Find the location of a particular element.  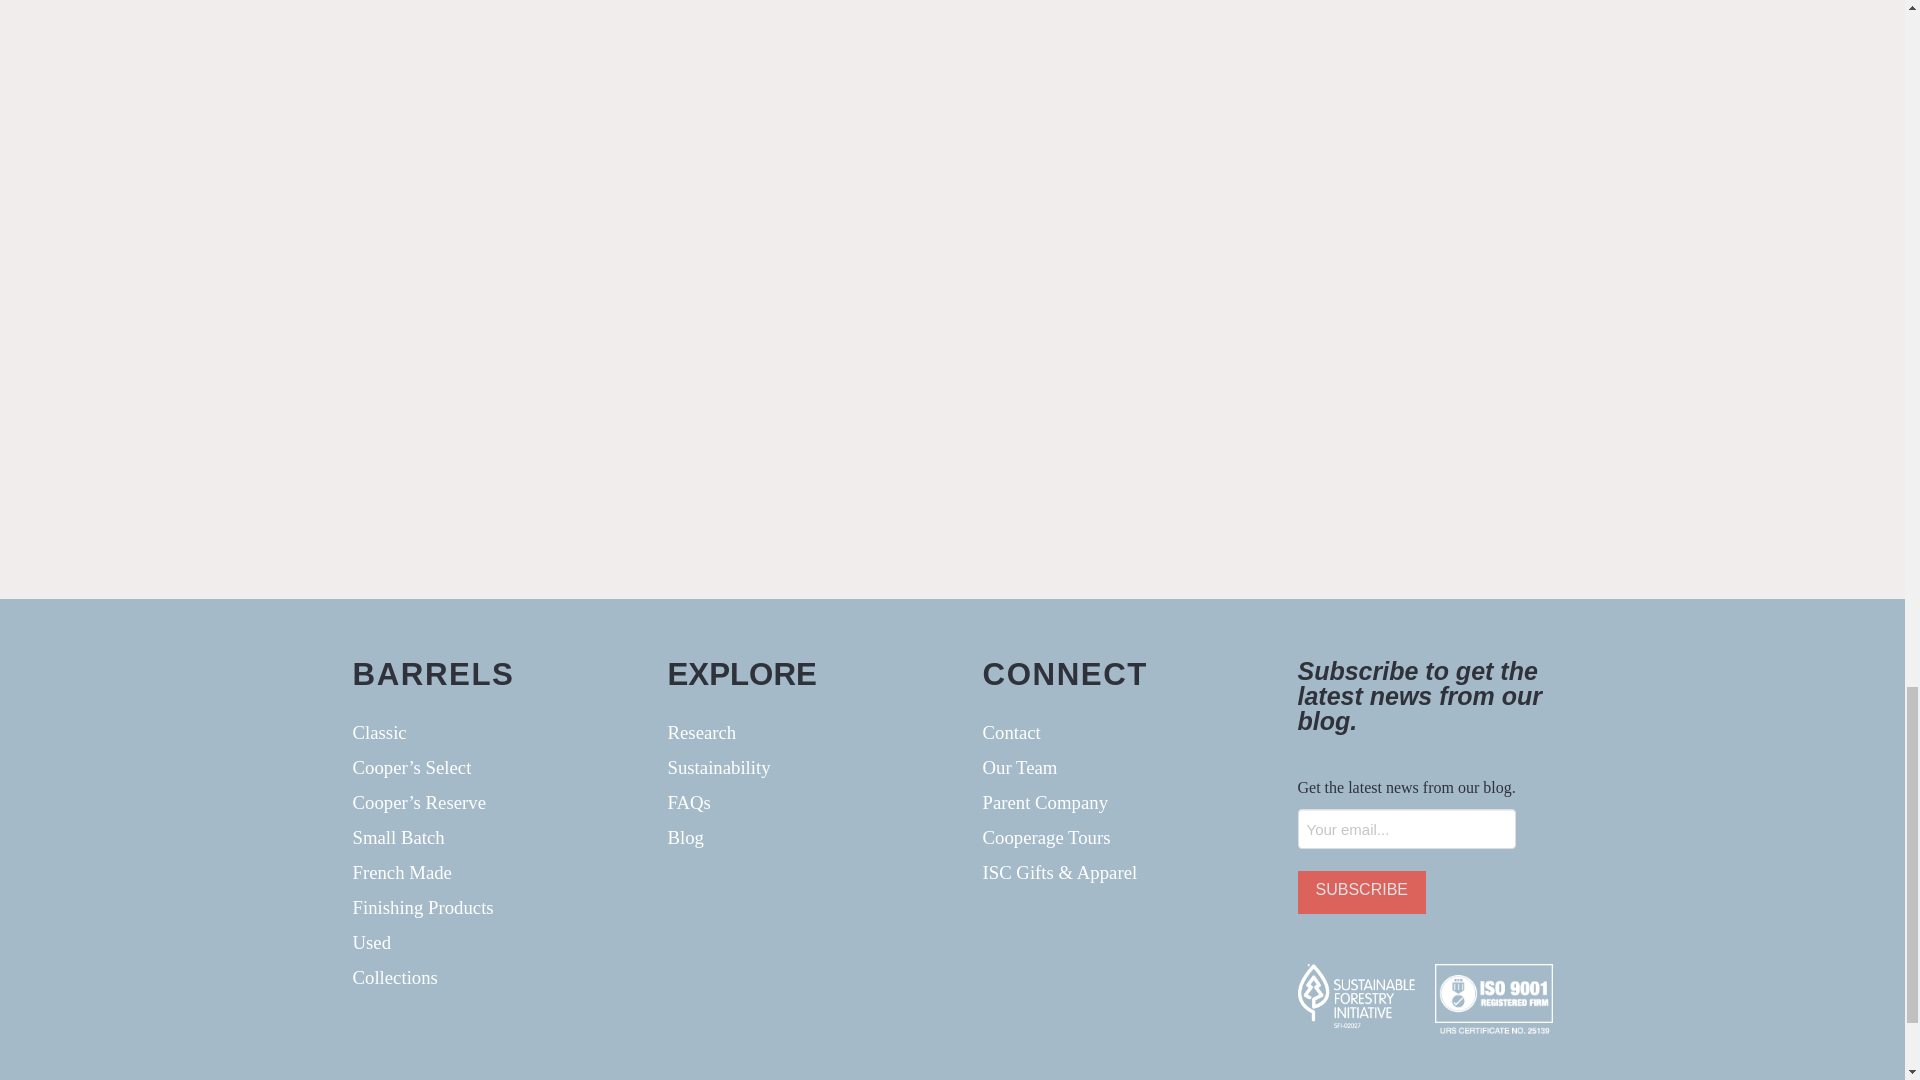

Subscribe is located at coordinates (1362, 892).